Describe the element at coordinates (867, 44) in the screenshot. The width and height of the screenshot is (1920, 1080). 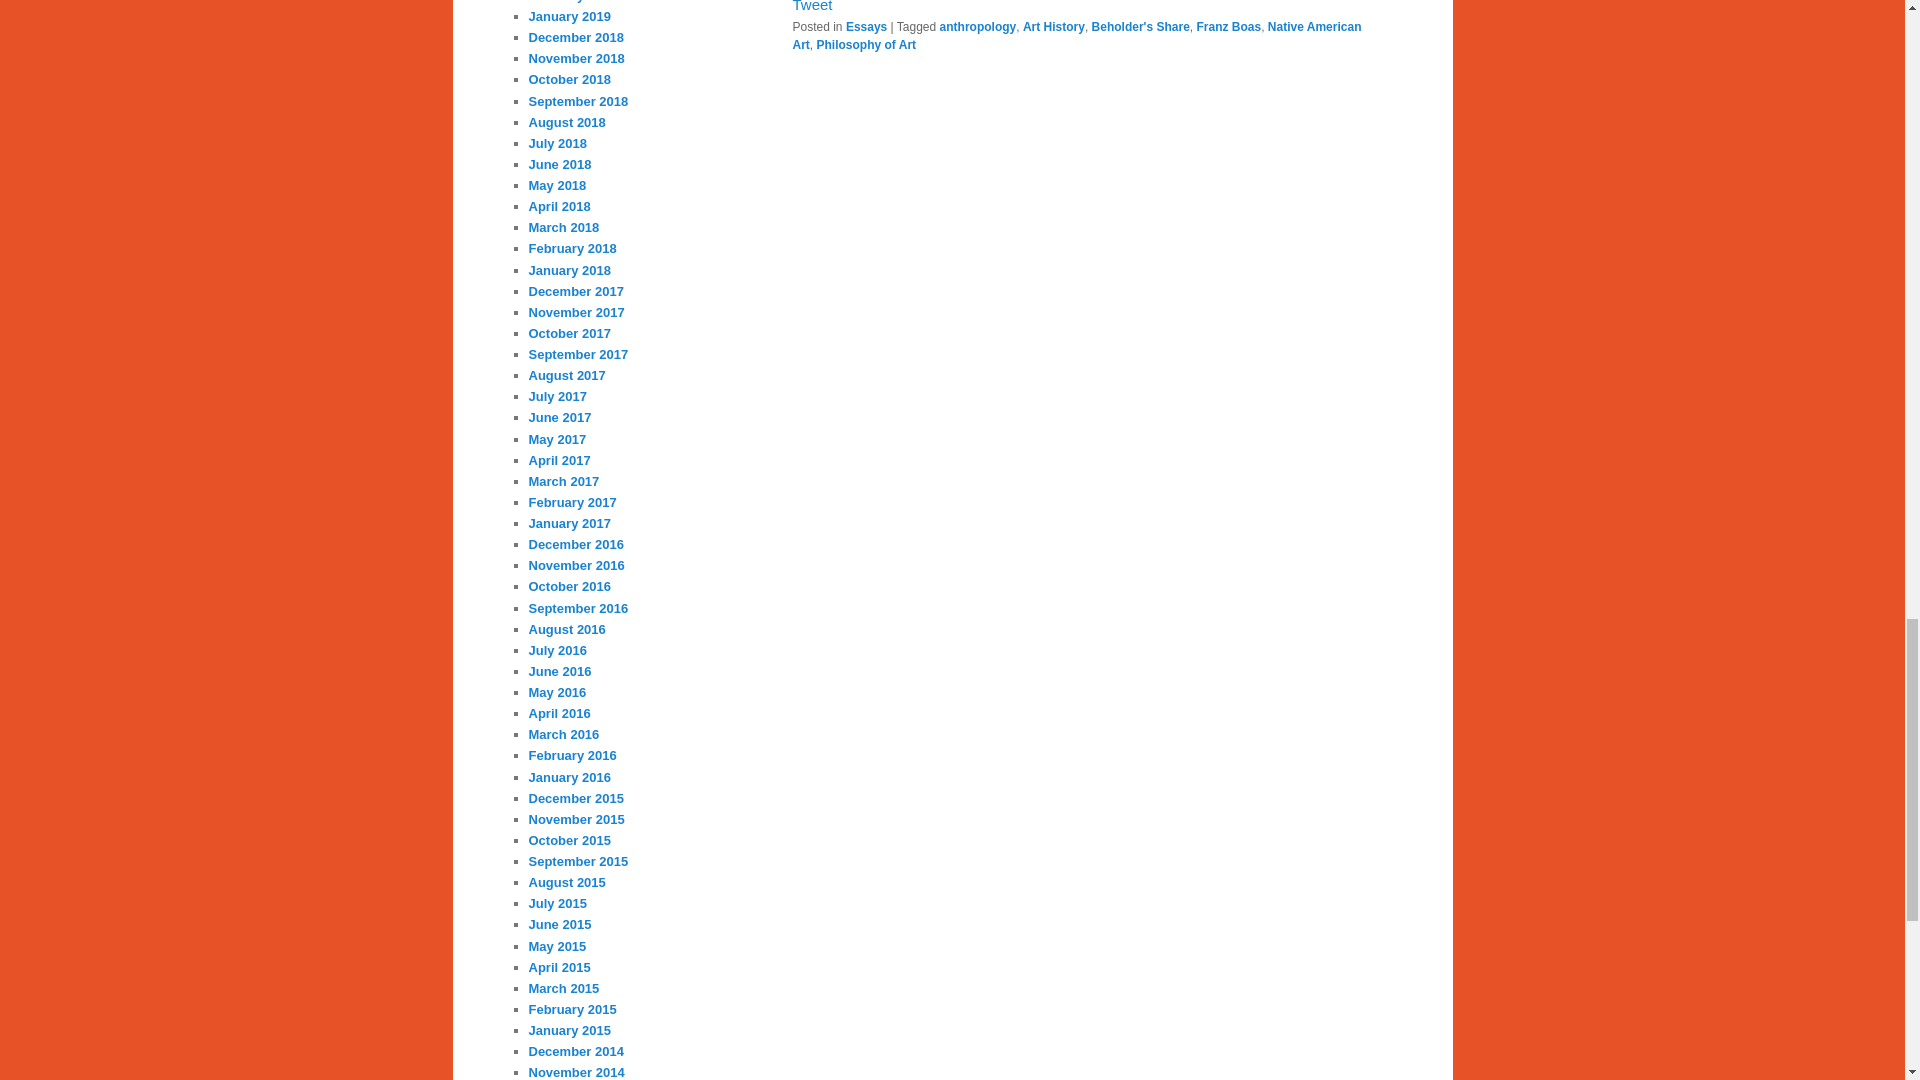
I see `Philosophy of Art` at that location.